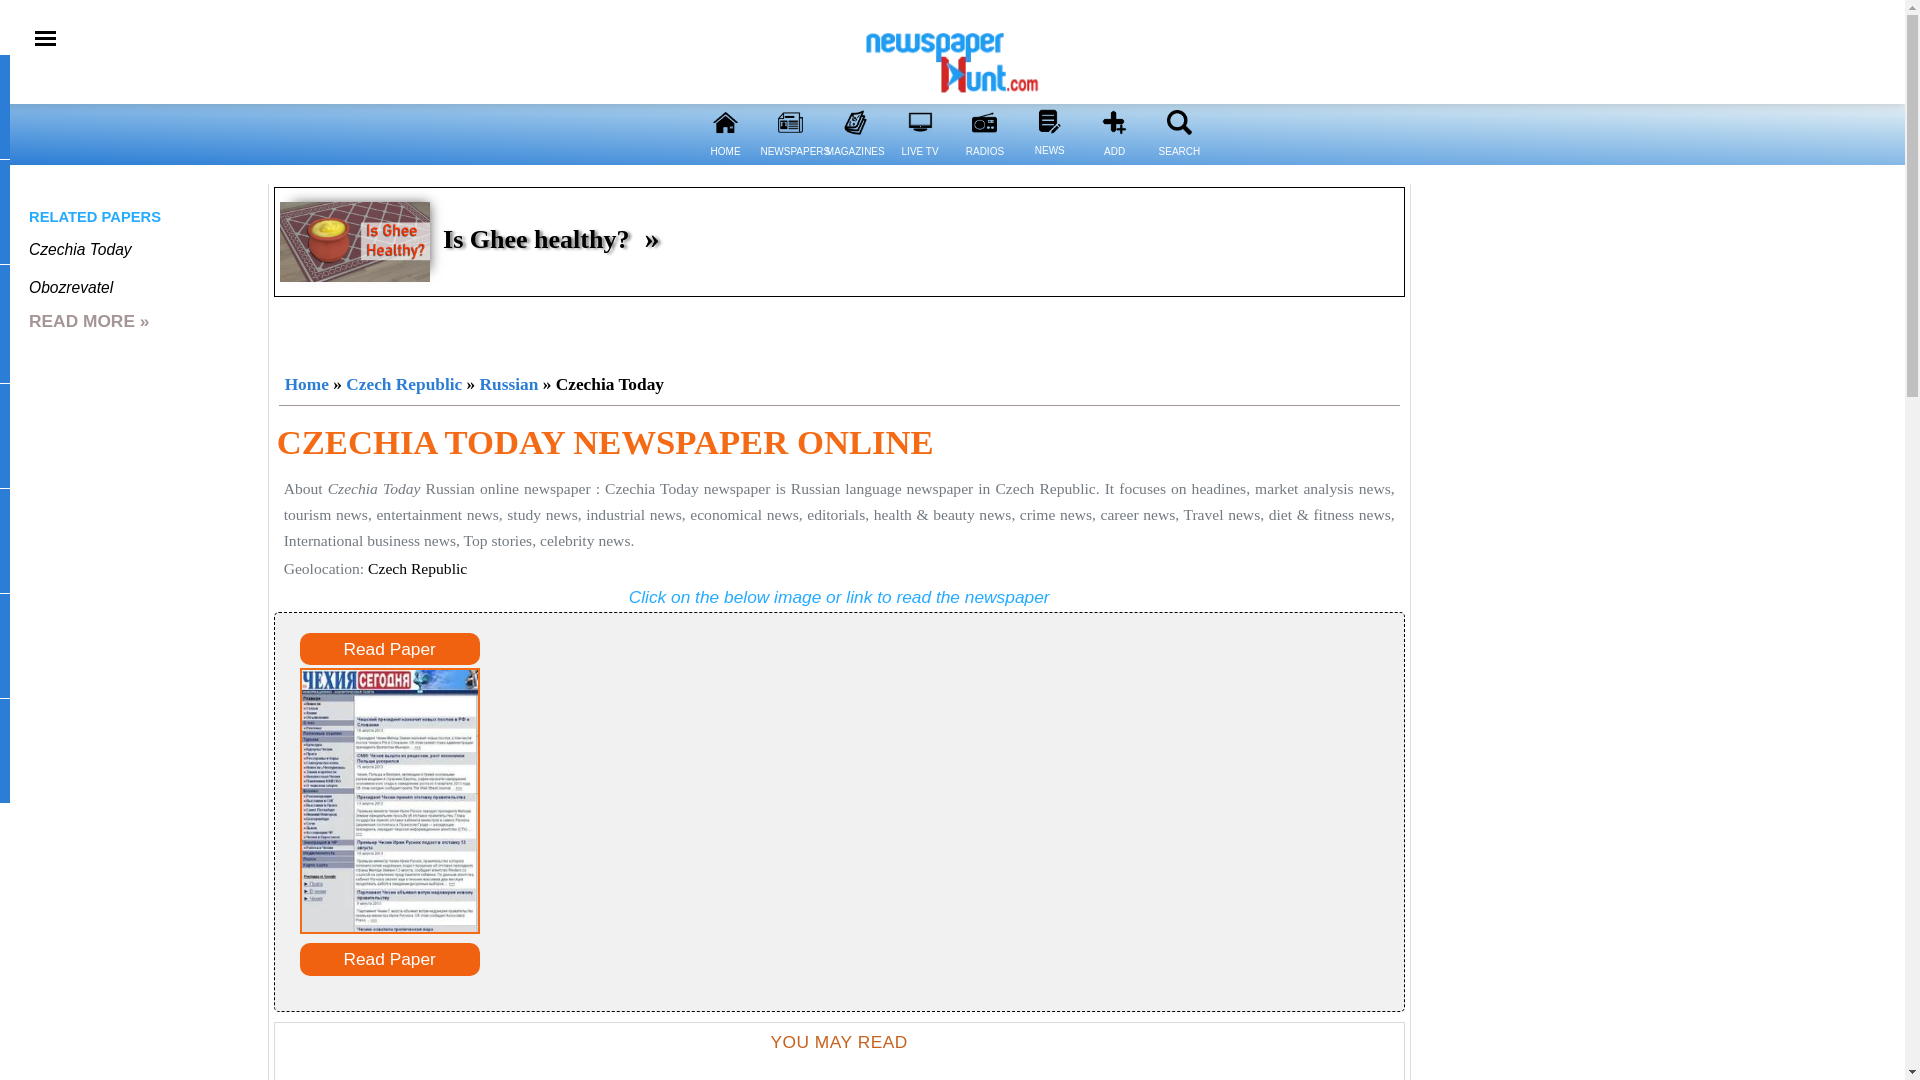 The image size is (1920, 1080). What do you see at coordinates (984, 122) in the screenshot?
I see `RADIOS` at bounding box center [984, 122].